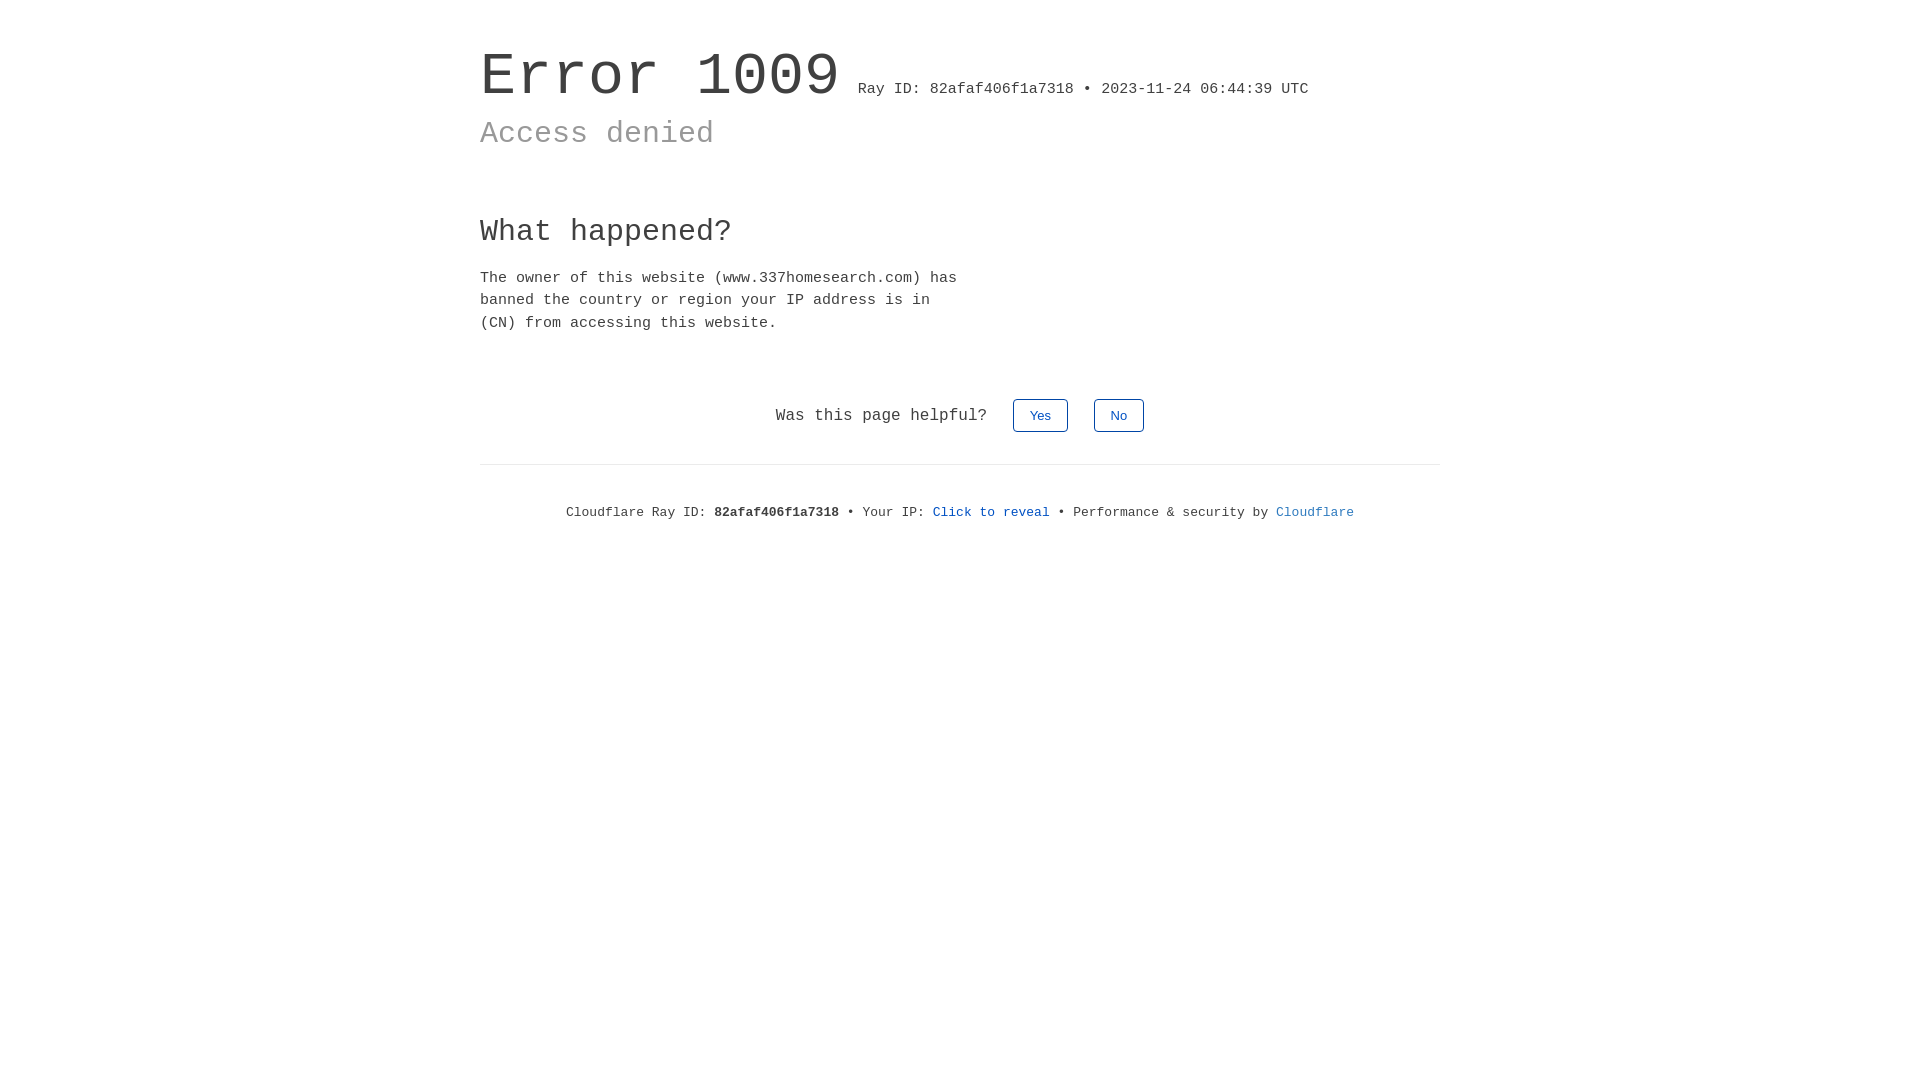  I want to click on No, so click(1120, 416).